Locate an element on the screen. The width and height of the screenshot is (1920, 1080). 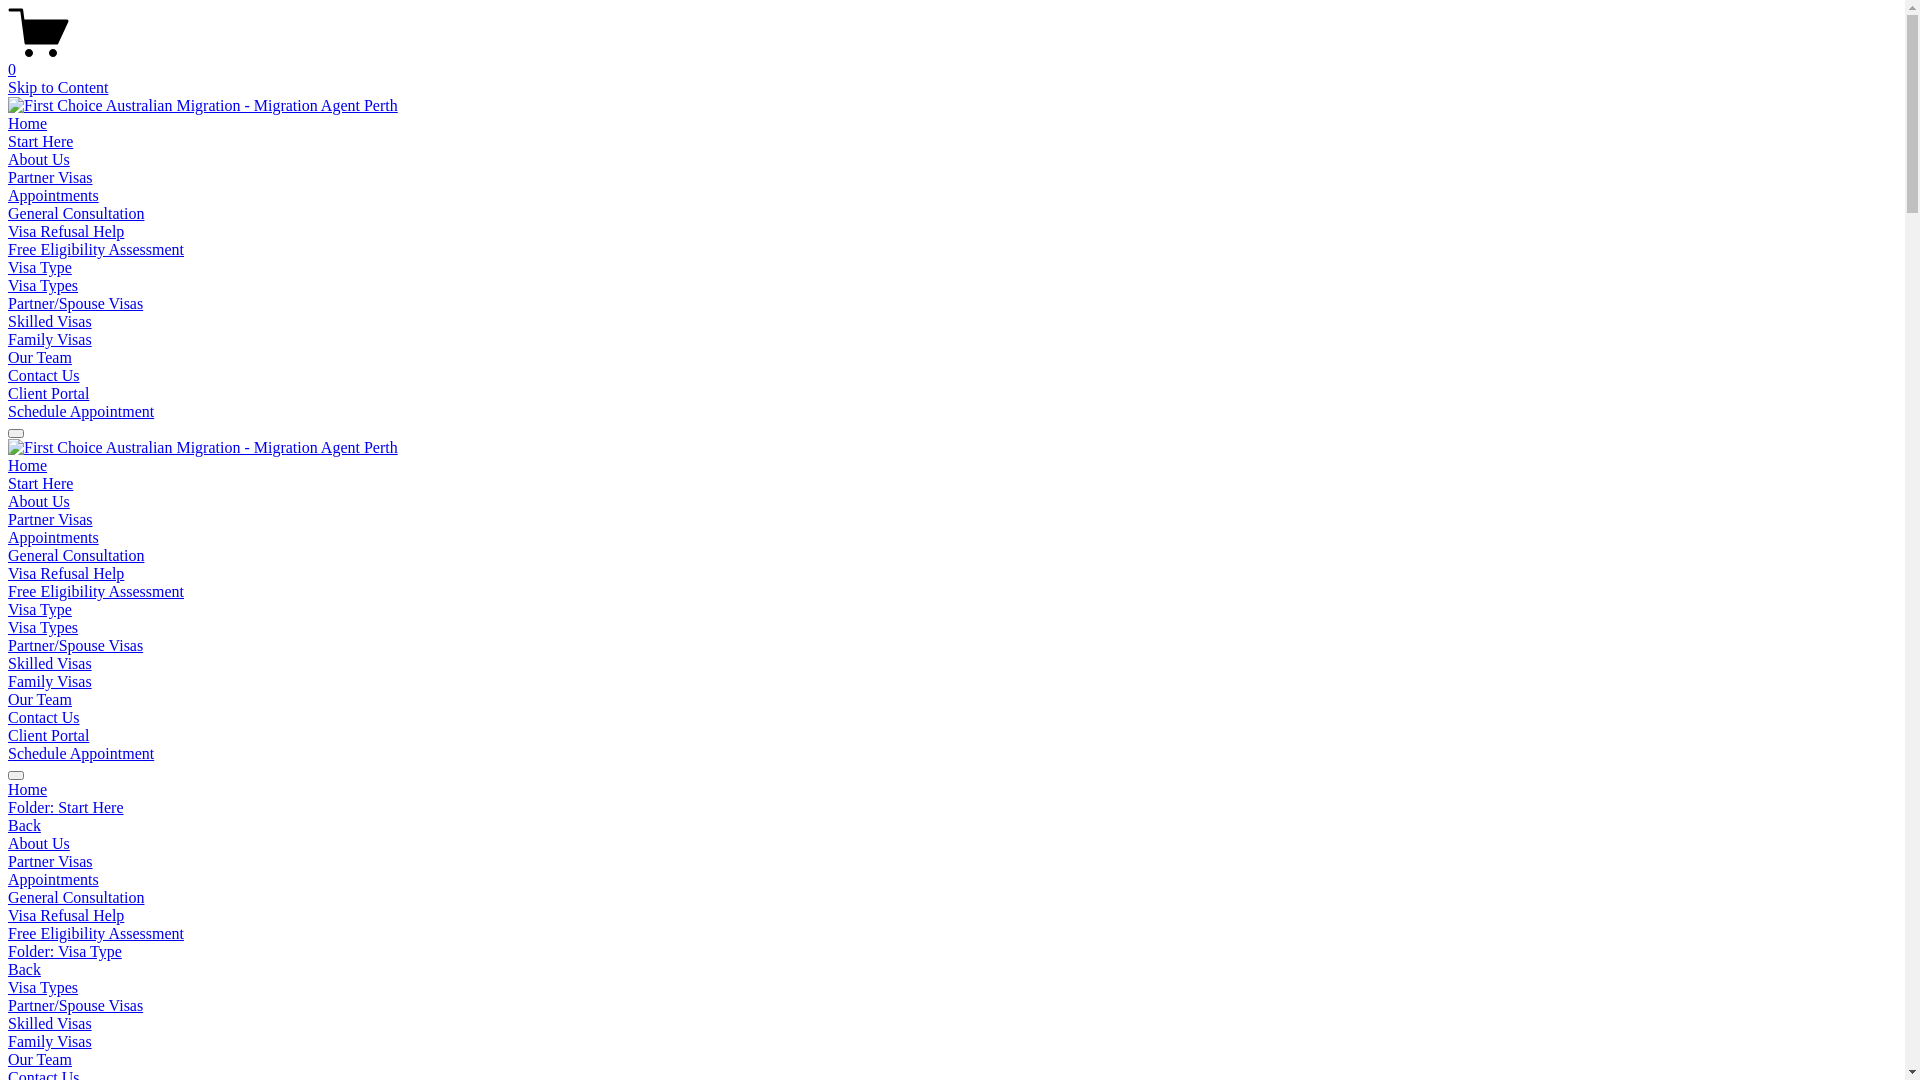
Partner Visas is located at coordinates (50, 520).